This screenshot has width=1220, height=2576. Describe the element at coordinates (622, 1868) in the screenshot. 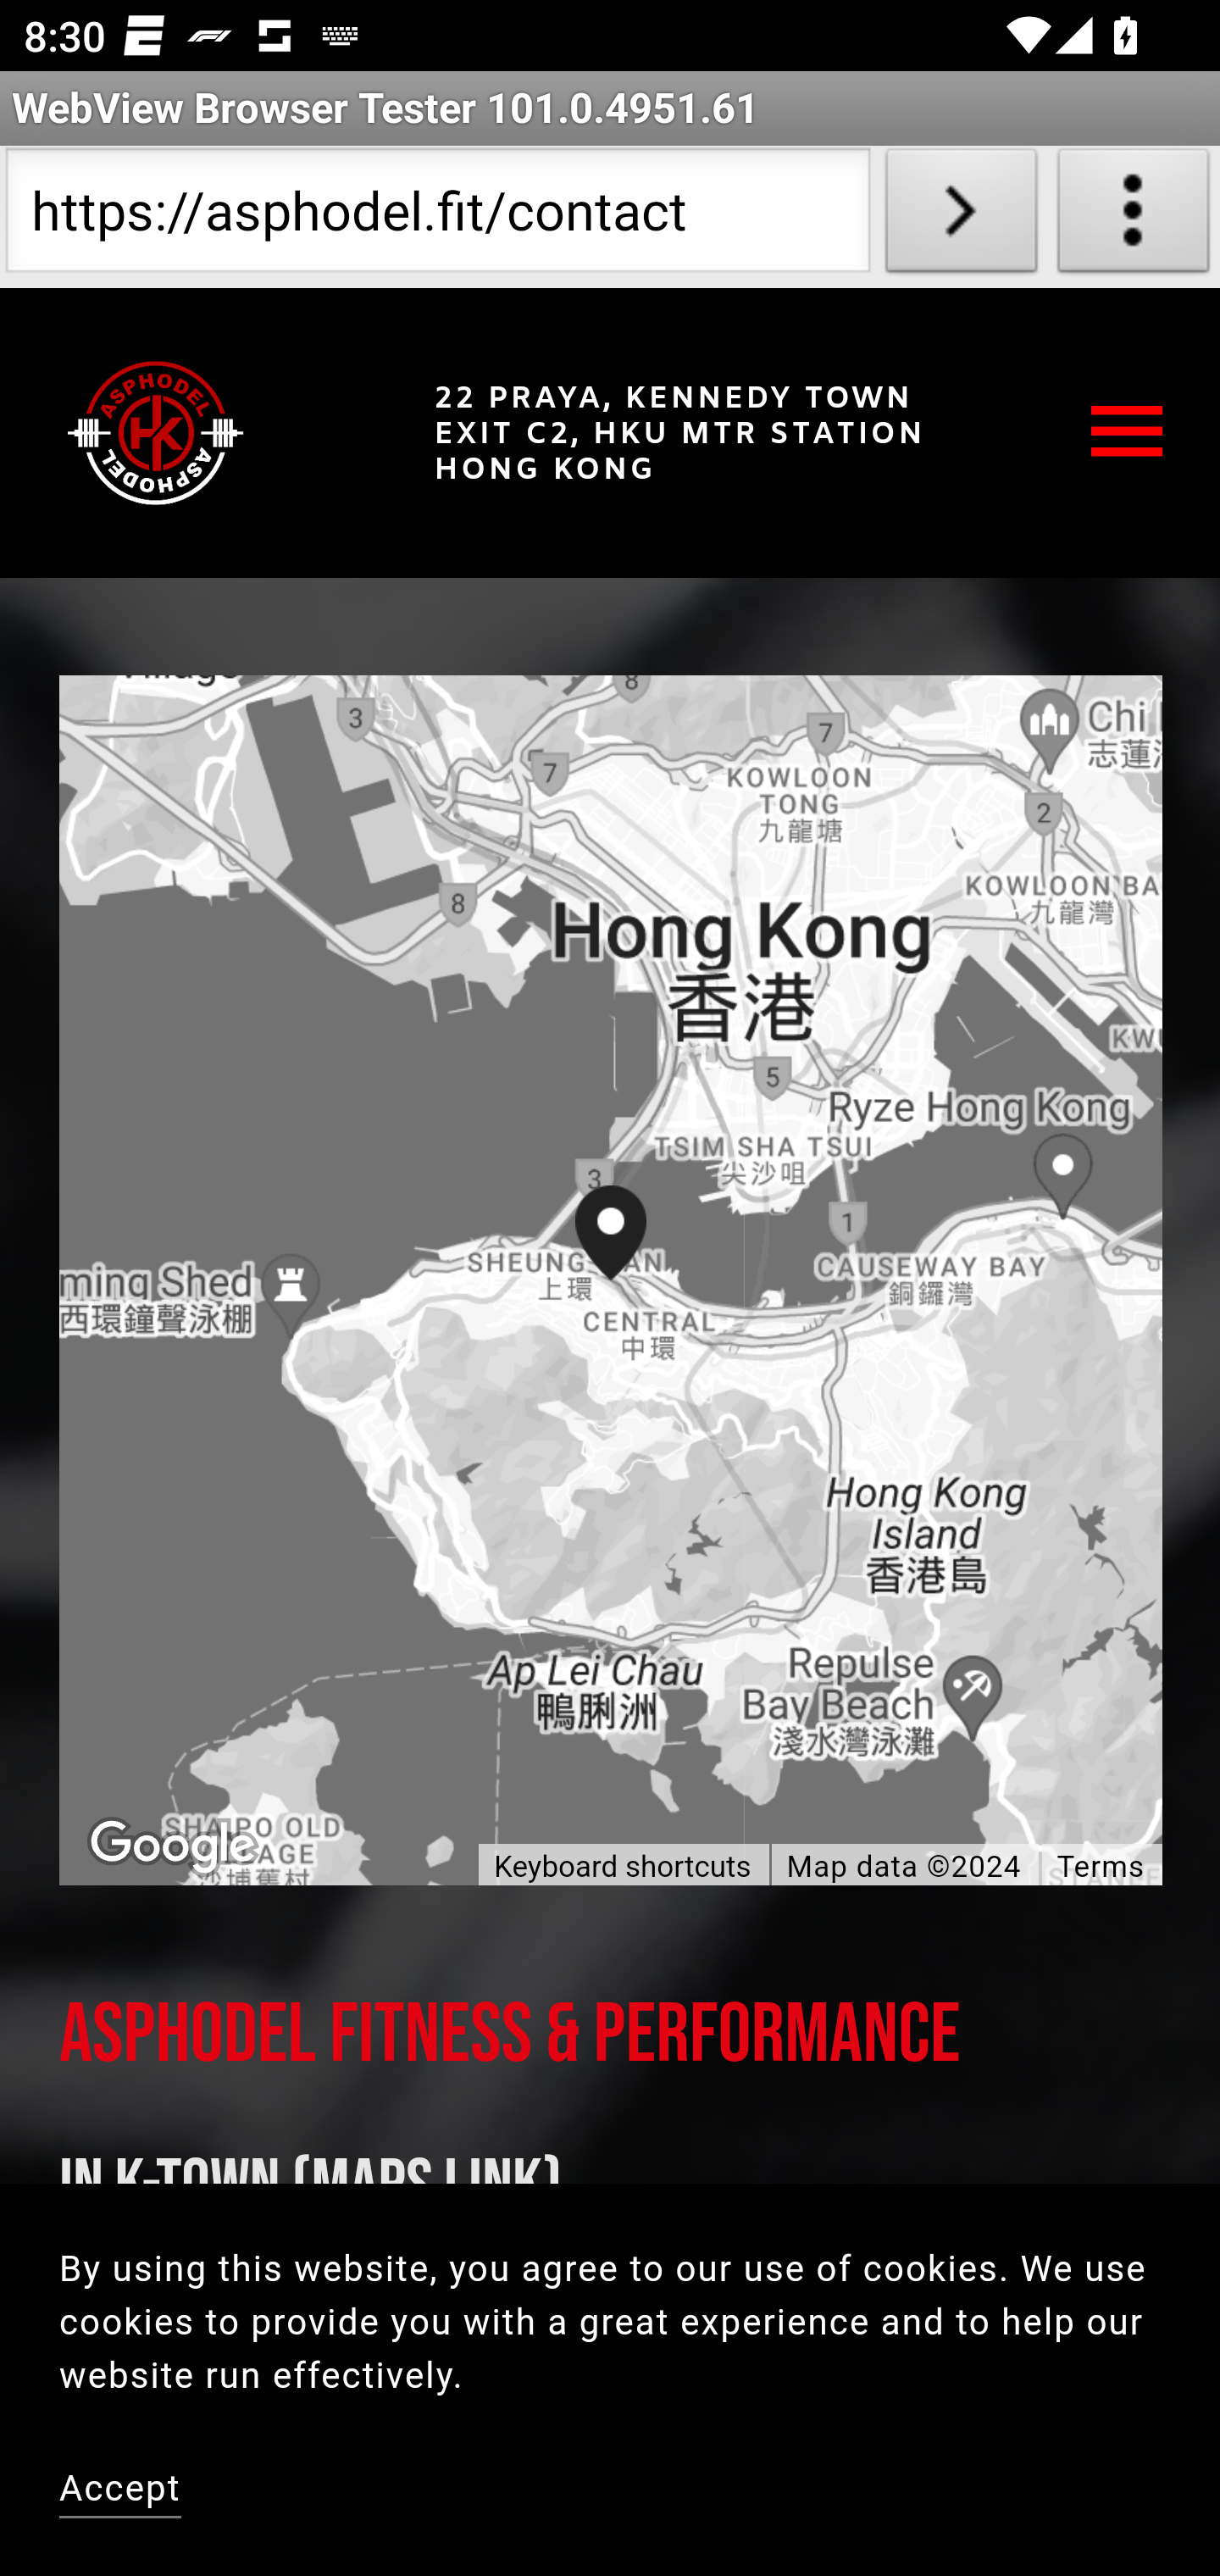

I see `Keyboard shortcuts` at that location.